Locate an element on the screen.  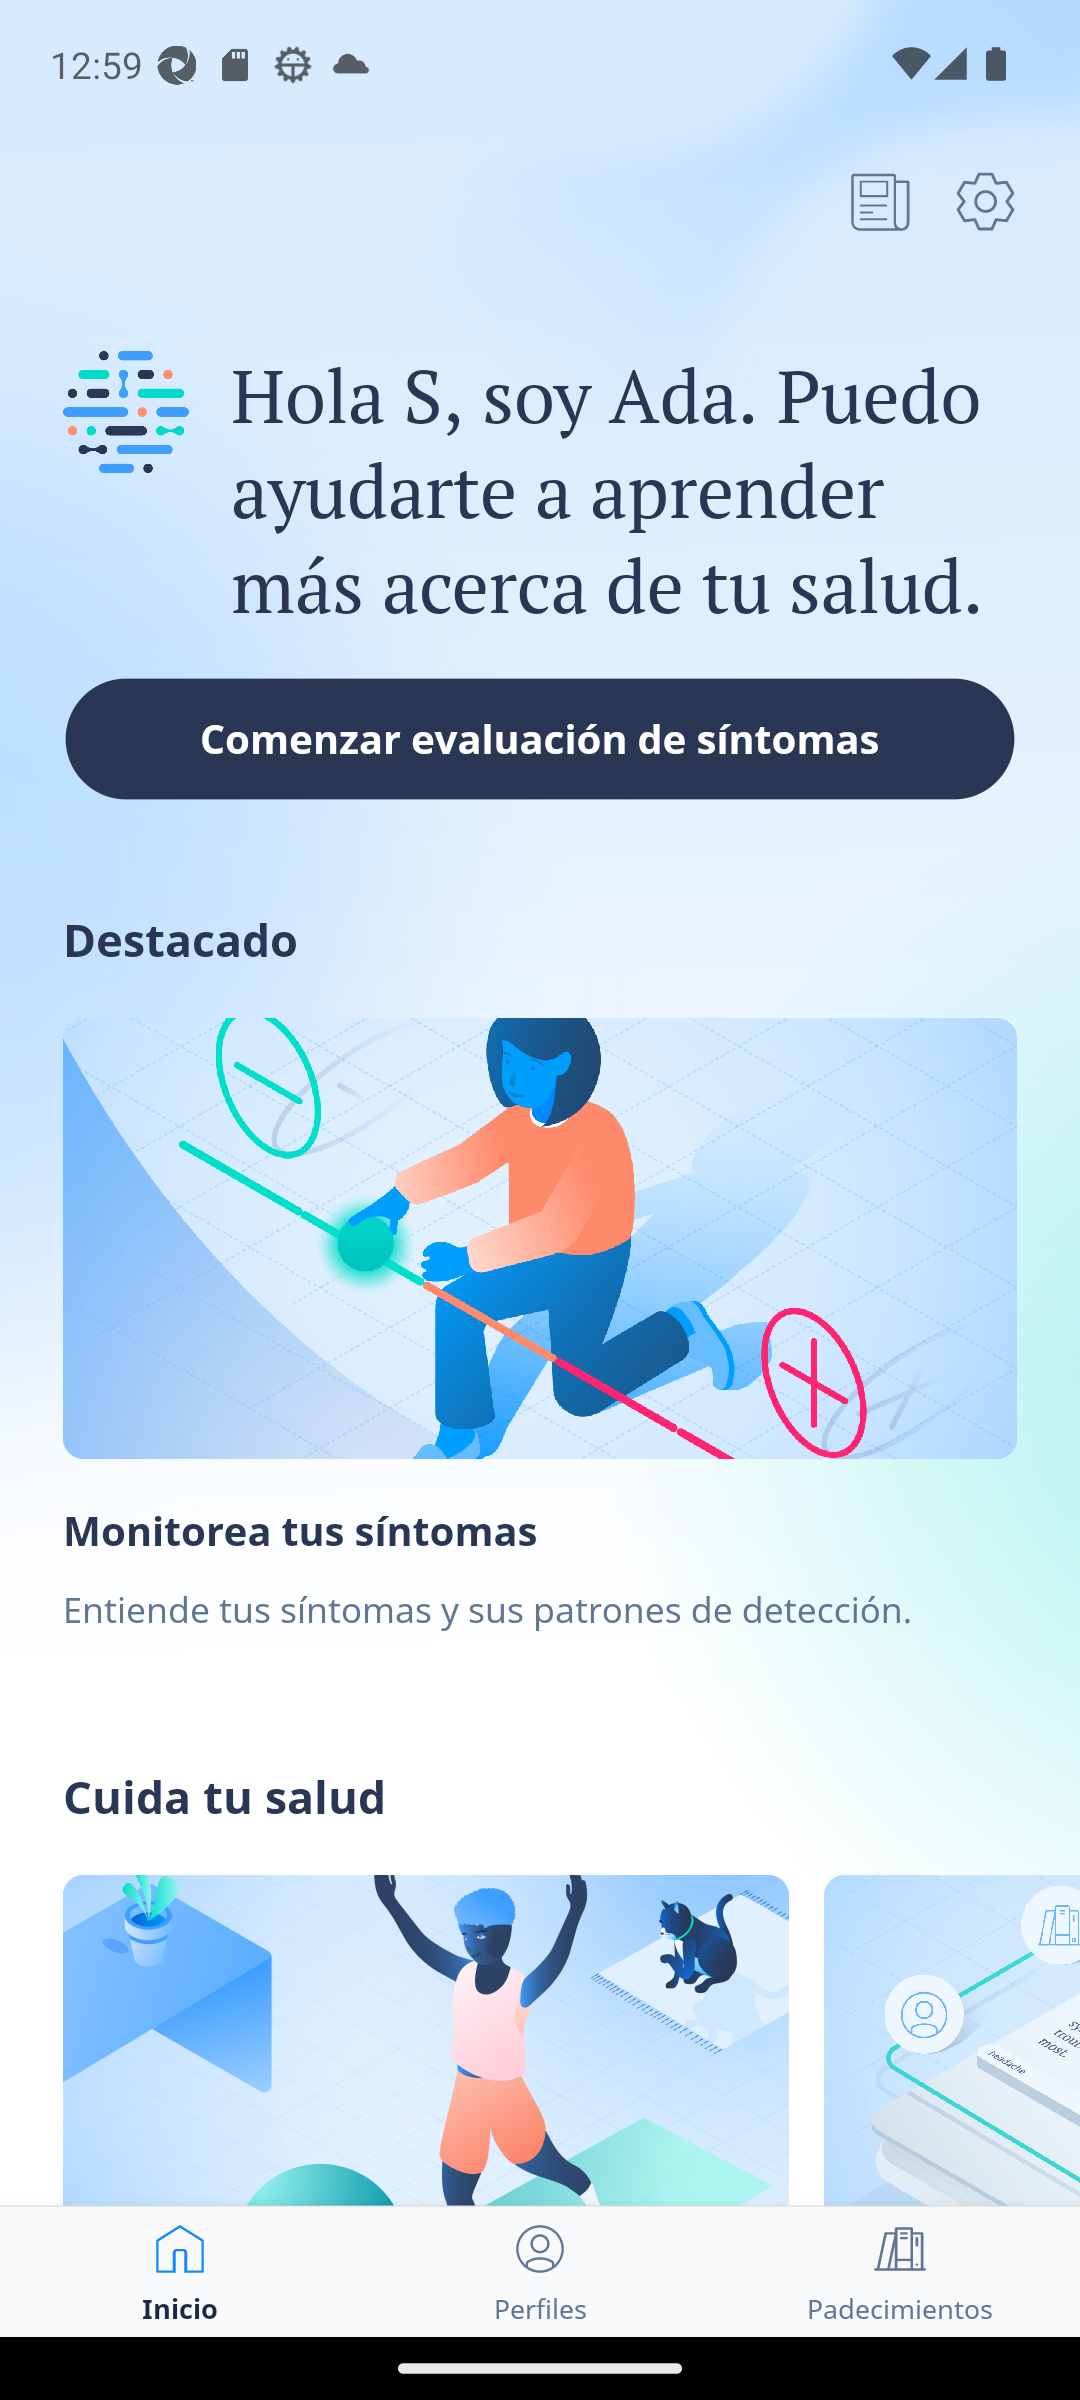
Inicio is located at coordinates (180, 2272).